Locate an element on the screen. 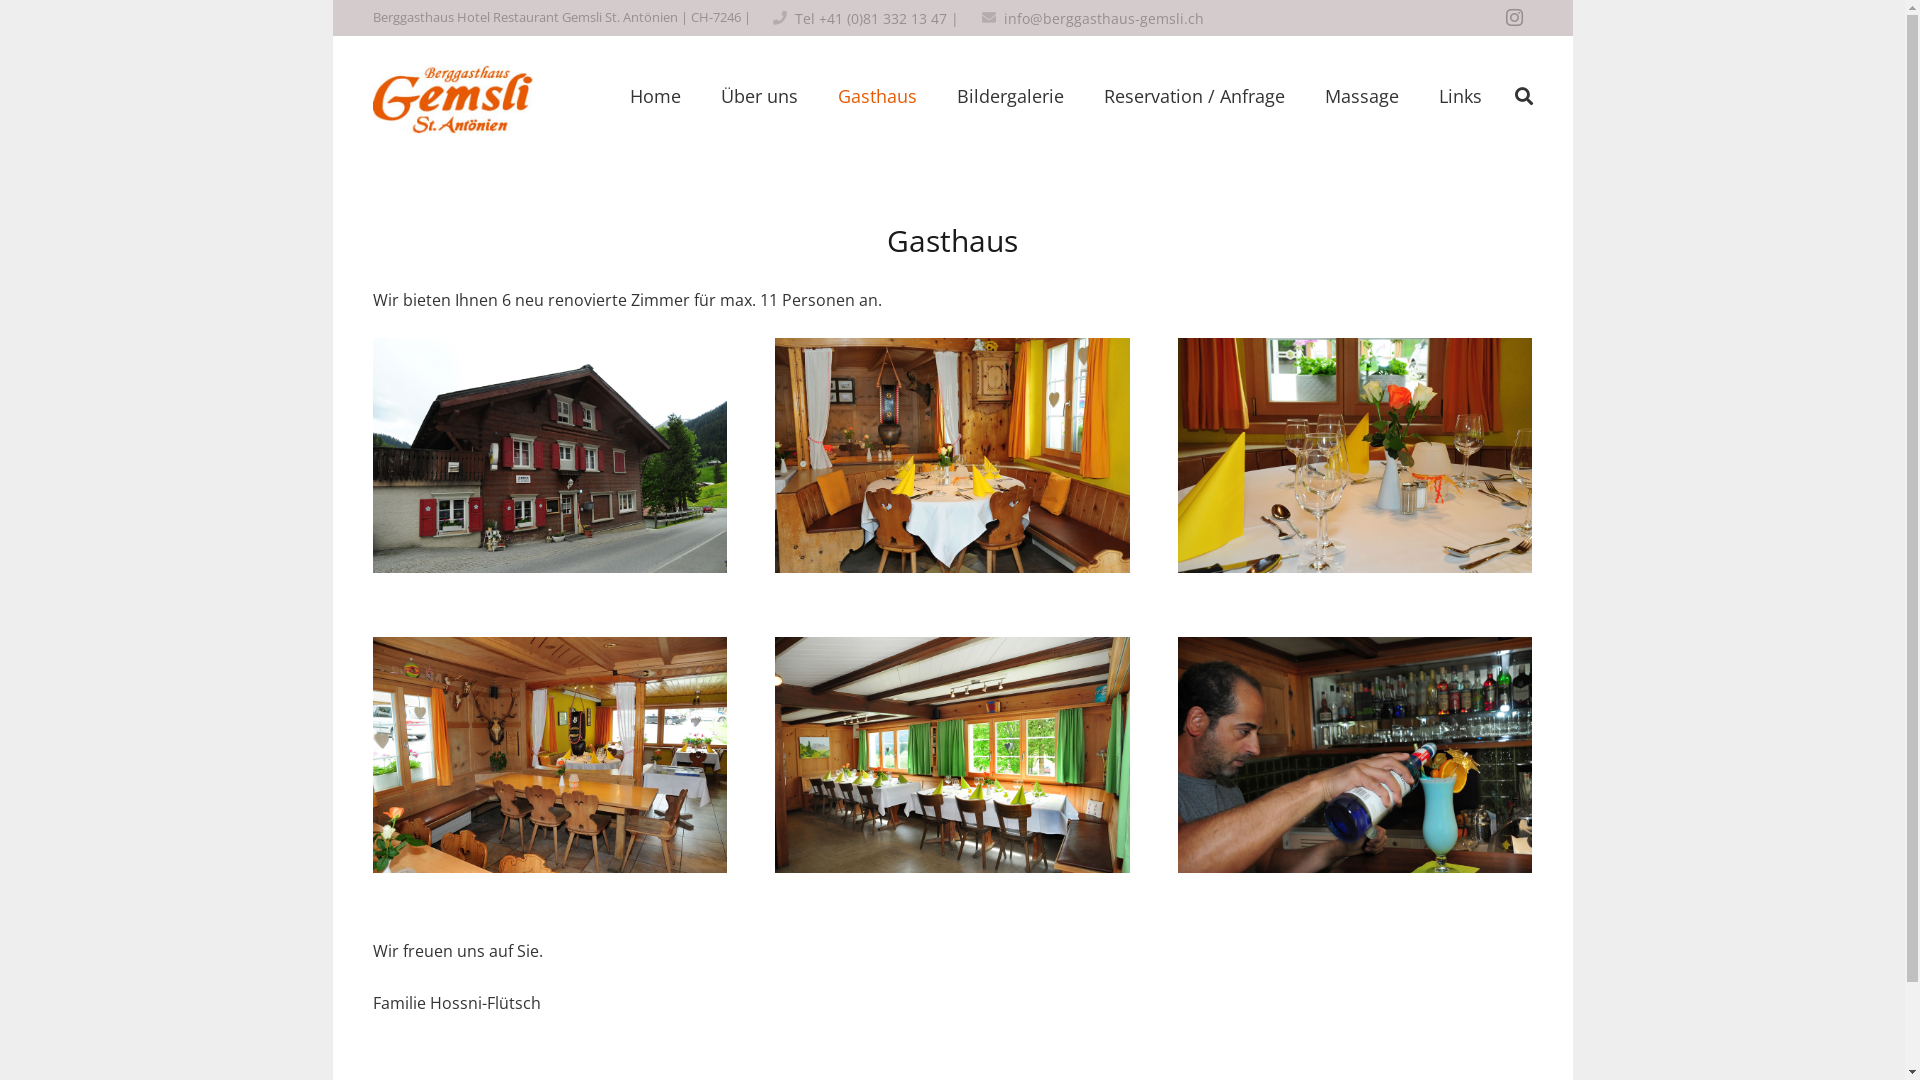  Gasthaus is located at coordinates (878, 96).